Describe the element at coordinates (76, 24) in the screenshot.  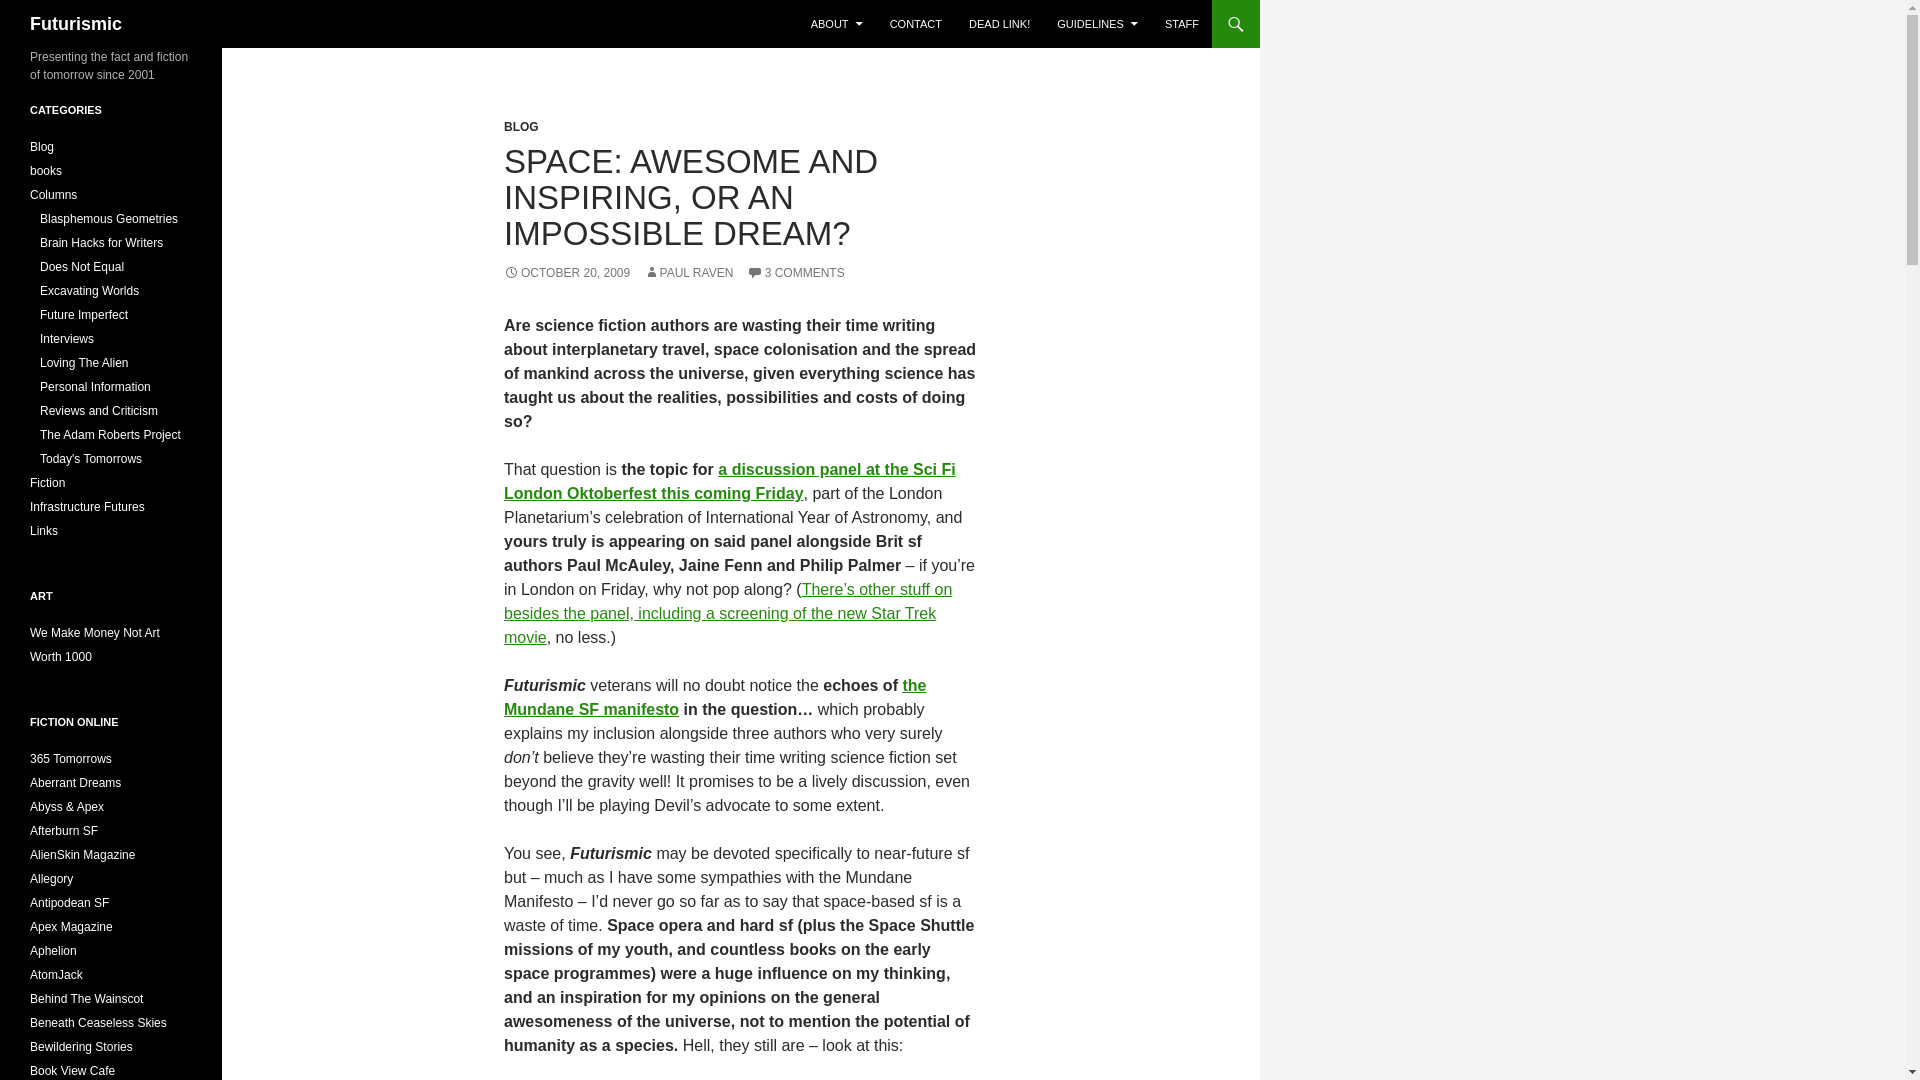
I see `Futurismic` at that location.